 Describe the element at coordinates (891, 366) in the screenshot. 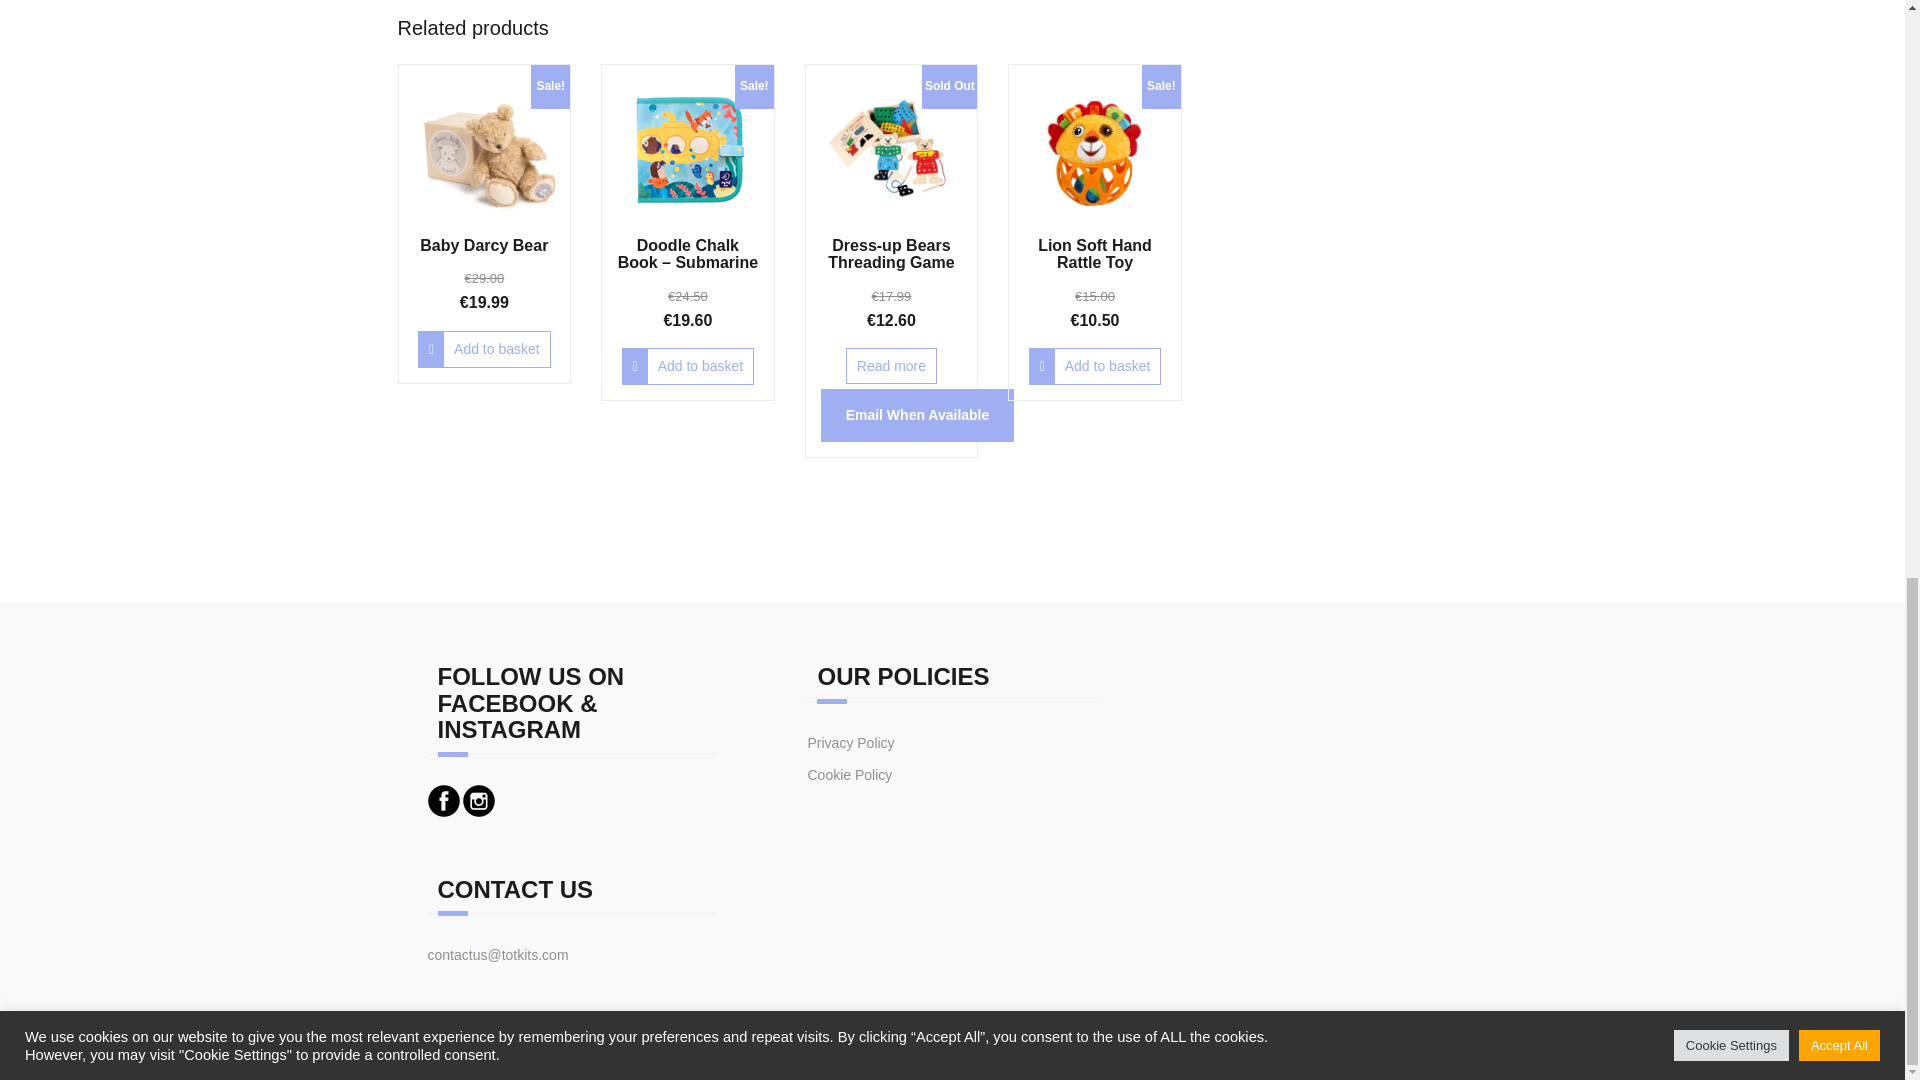

I see `Read more` at that location.